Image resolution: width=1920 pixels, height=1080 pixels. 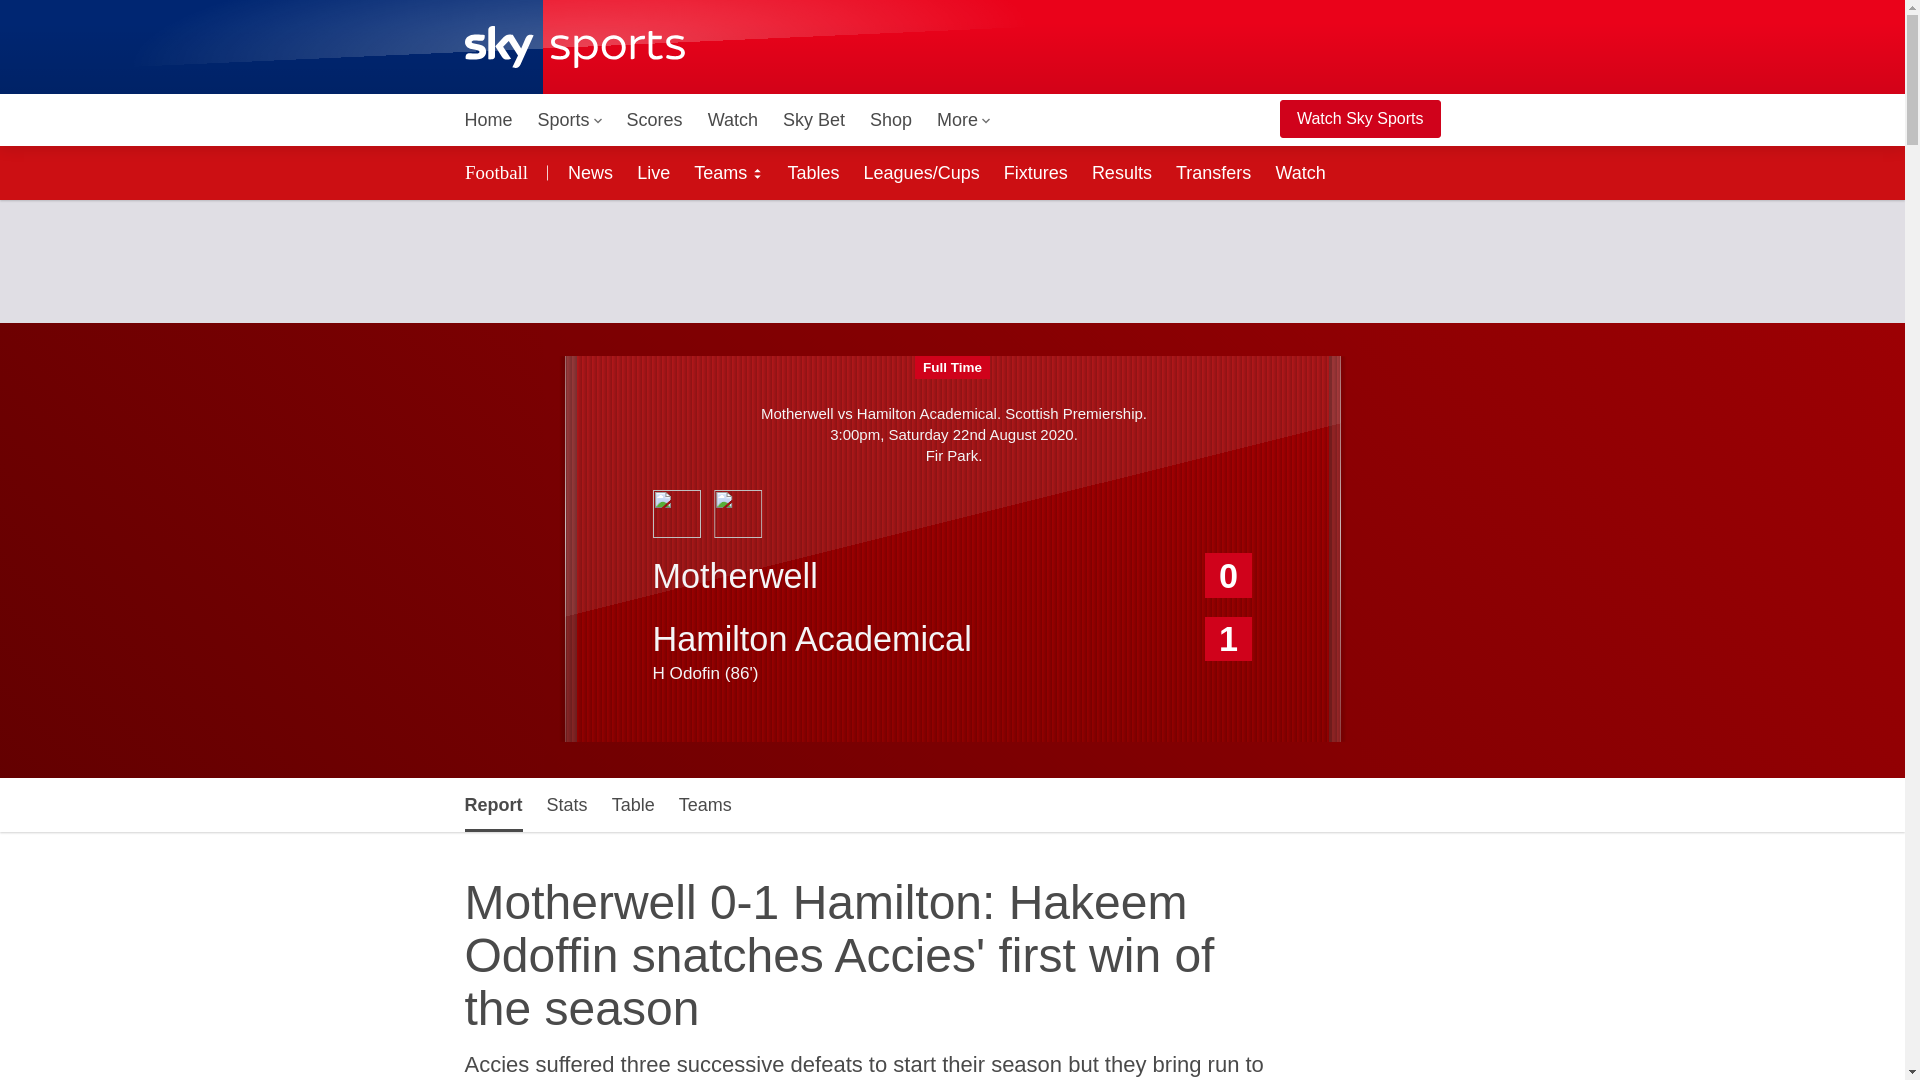 I want to click on Scores, so click(x=654, y=120).